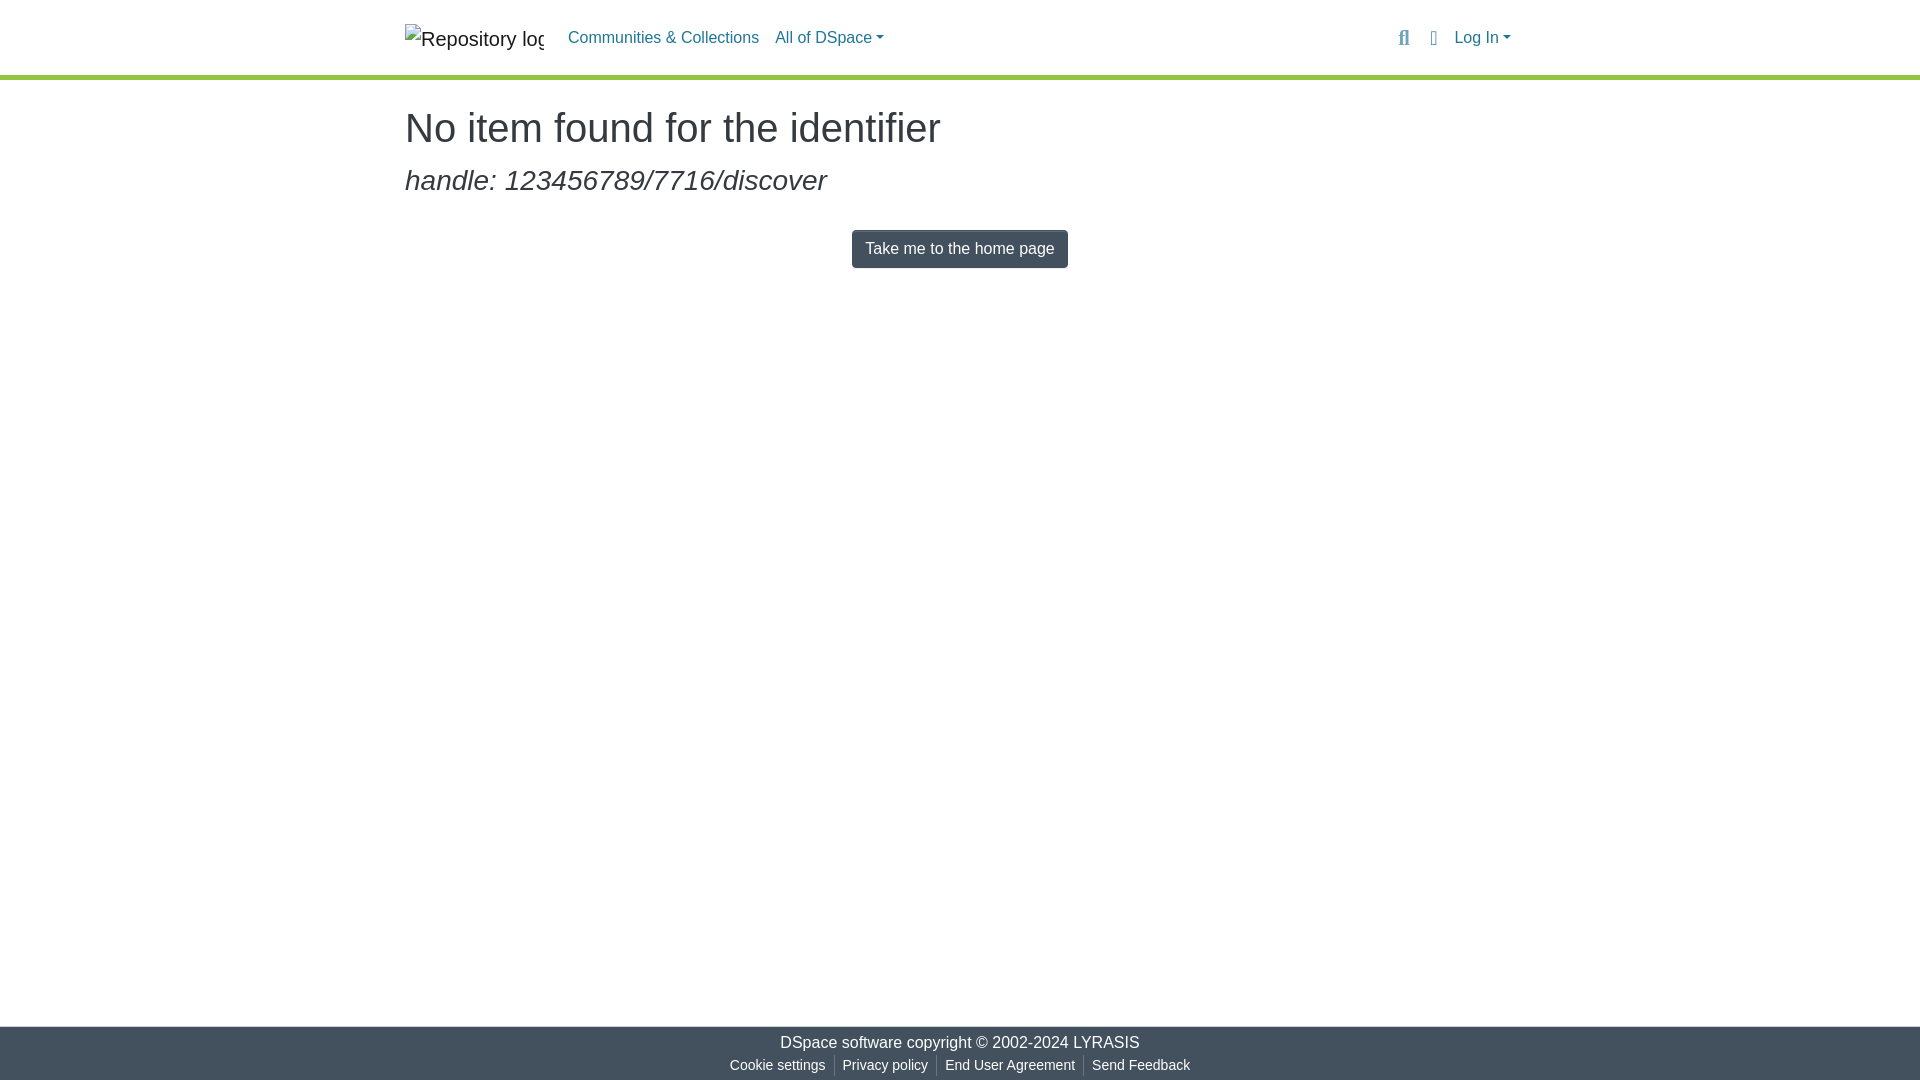 The height and width of the screenshot is (1080, 1920). Describe the element at coordinates (886, 1065) in the screenshot. I see `Privacy policy` at that location.